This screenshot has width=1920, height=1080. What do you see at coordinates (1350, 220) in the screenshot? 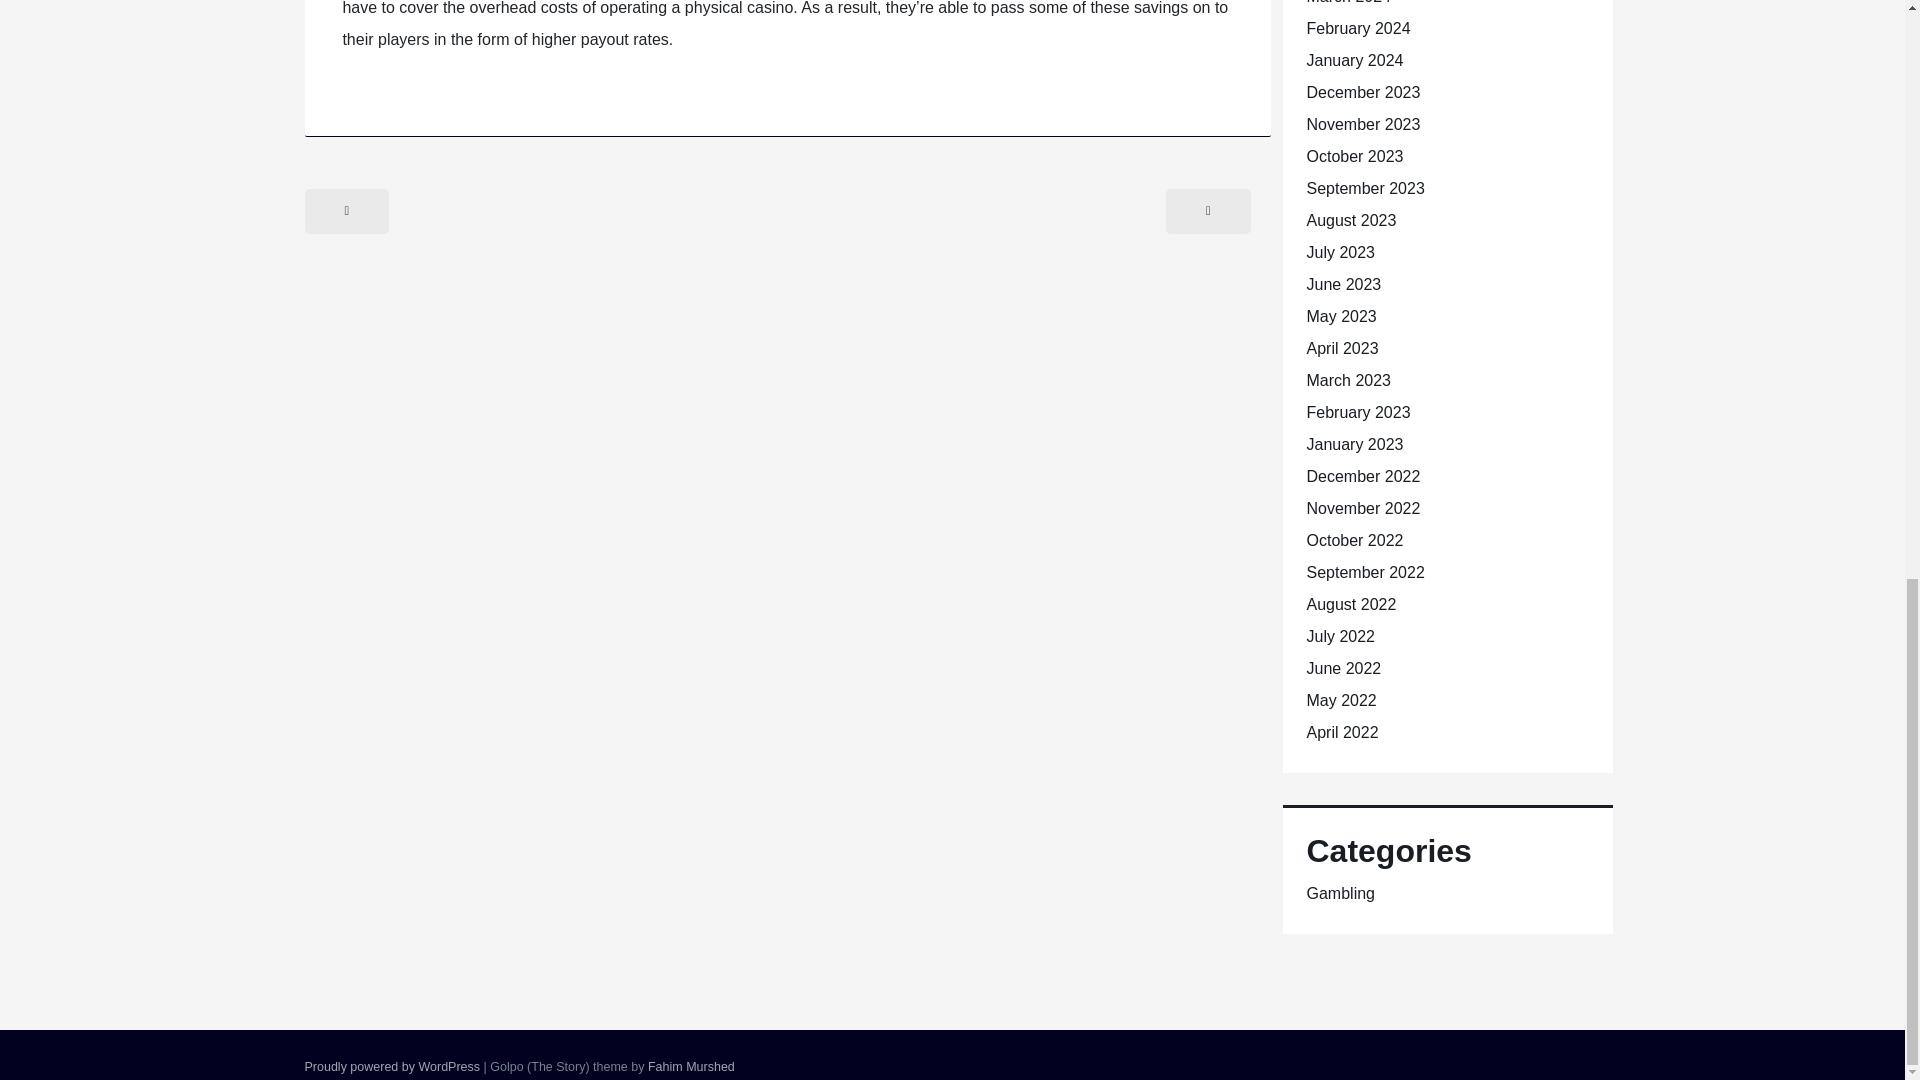
I see `August 2023` at bounding box center [1350, 220].